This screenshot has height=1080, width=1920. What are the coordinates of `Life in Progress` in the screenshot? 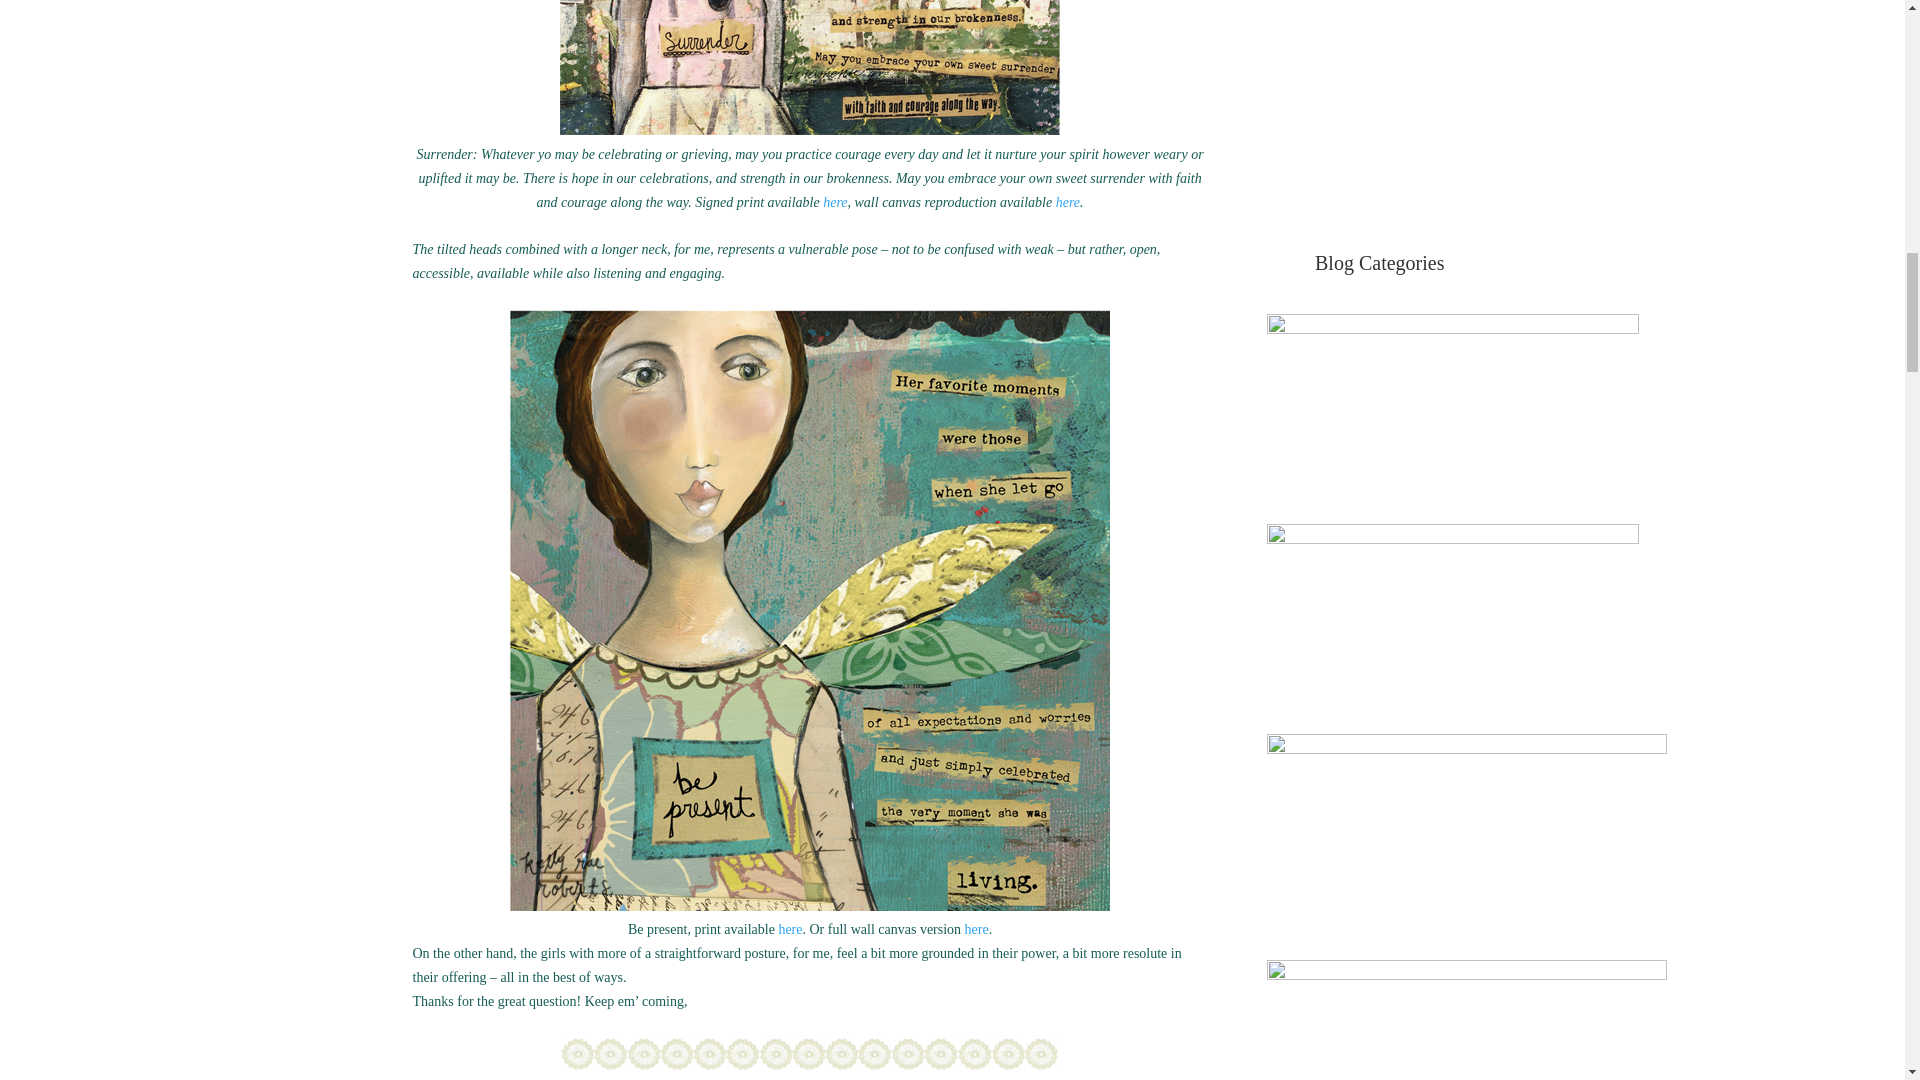 It's located at (1466, 847).